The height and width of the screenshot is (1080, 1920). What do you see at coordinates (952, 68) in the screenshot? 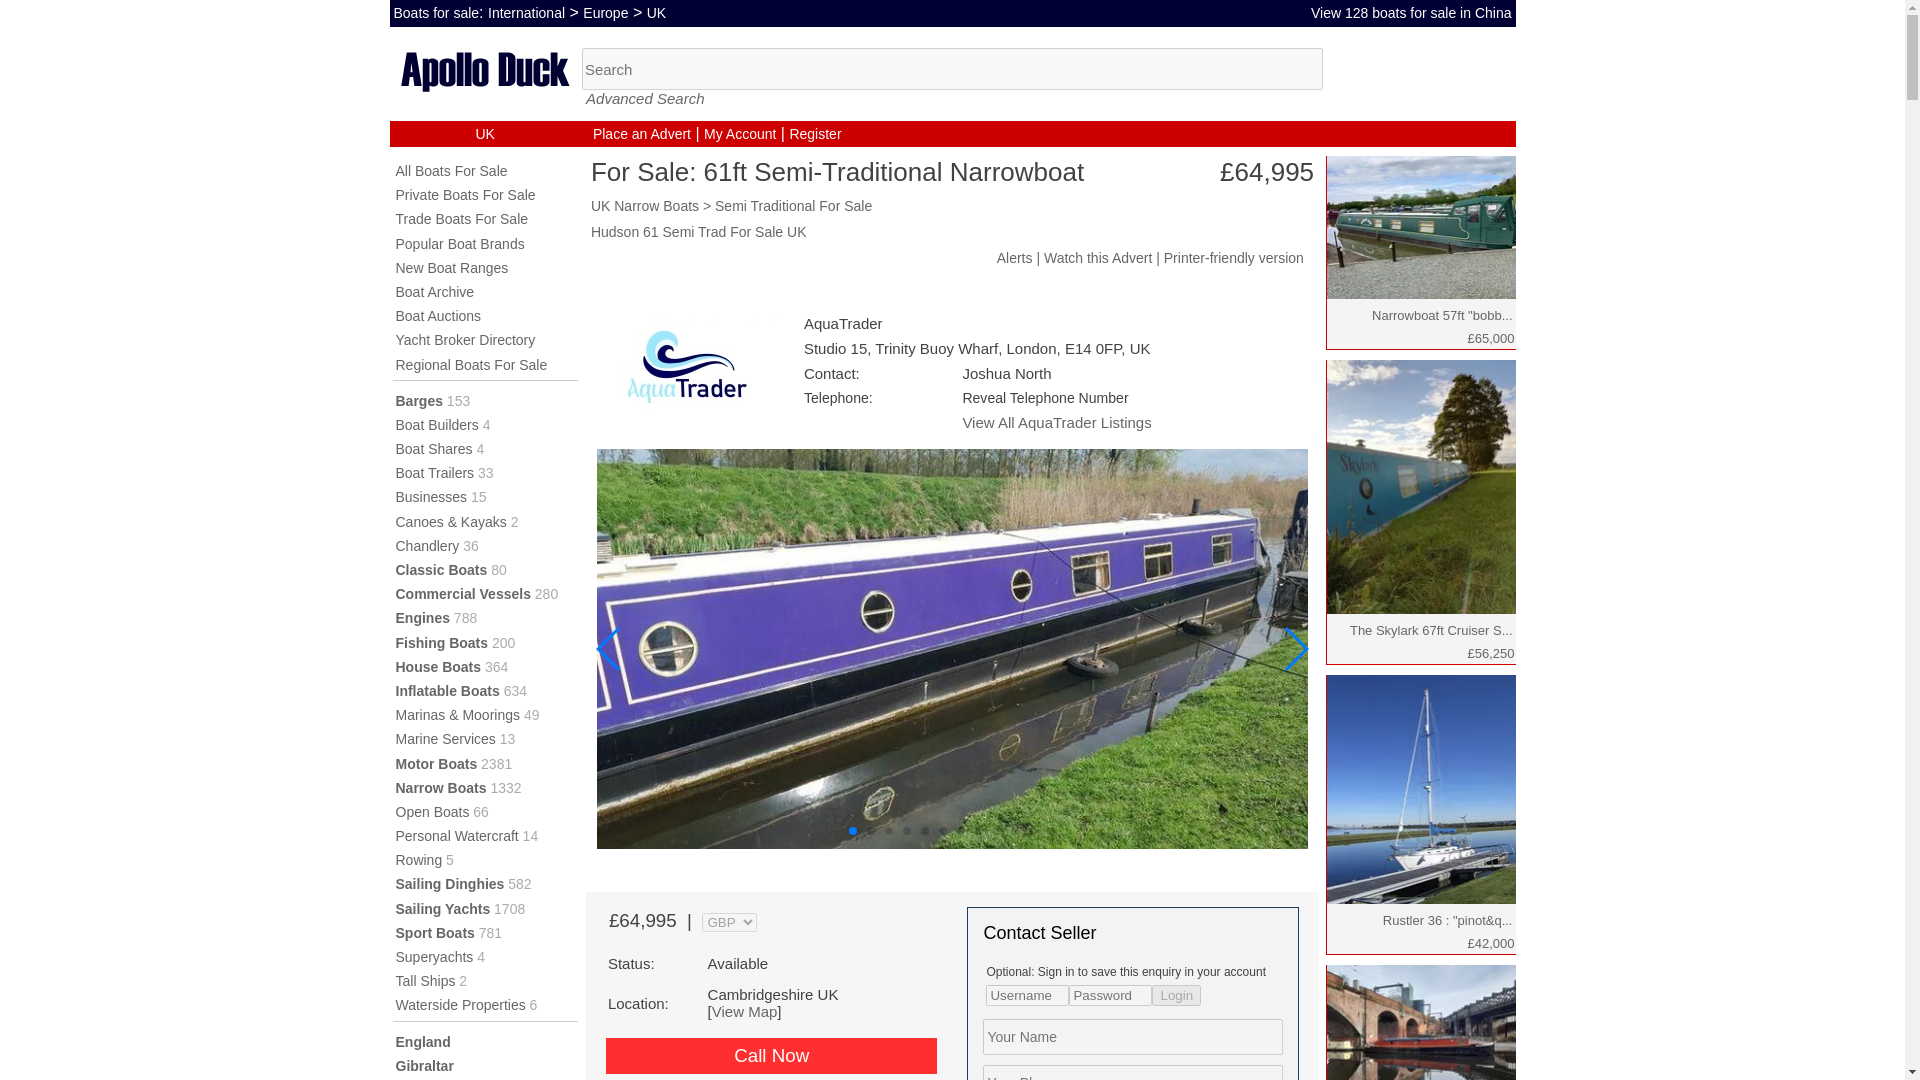
I see `Boat Search` at bounding box center [952, 68].